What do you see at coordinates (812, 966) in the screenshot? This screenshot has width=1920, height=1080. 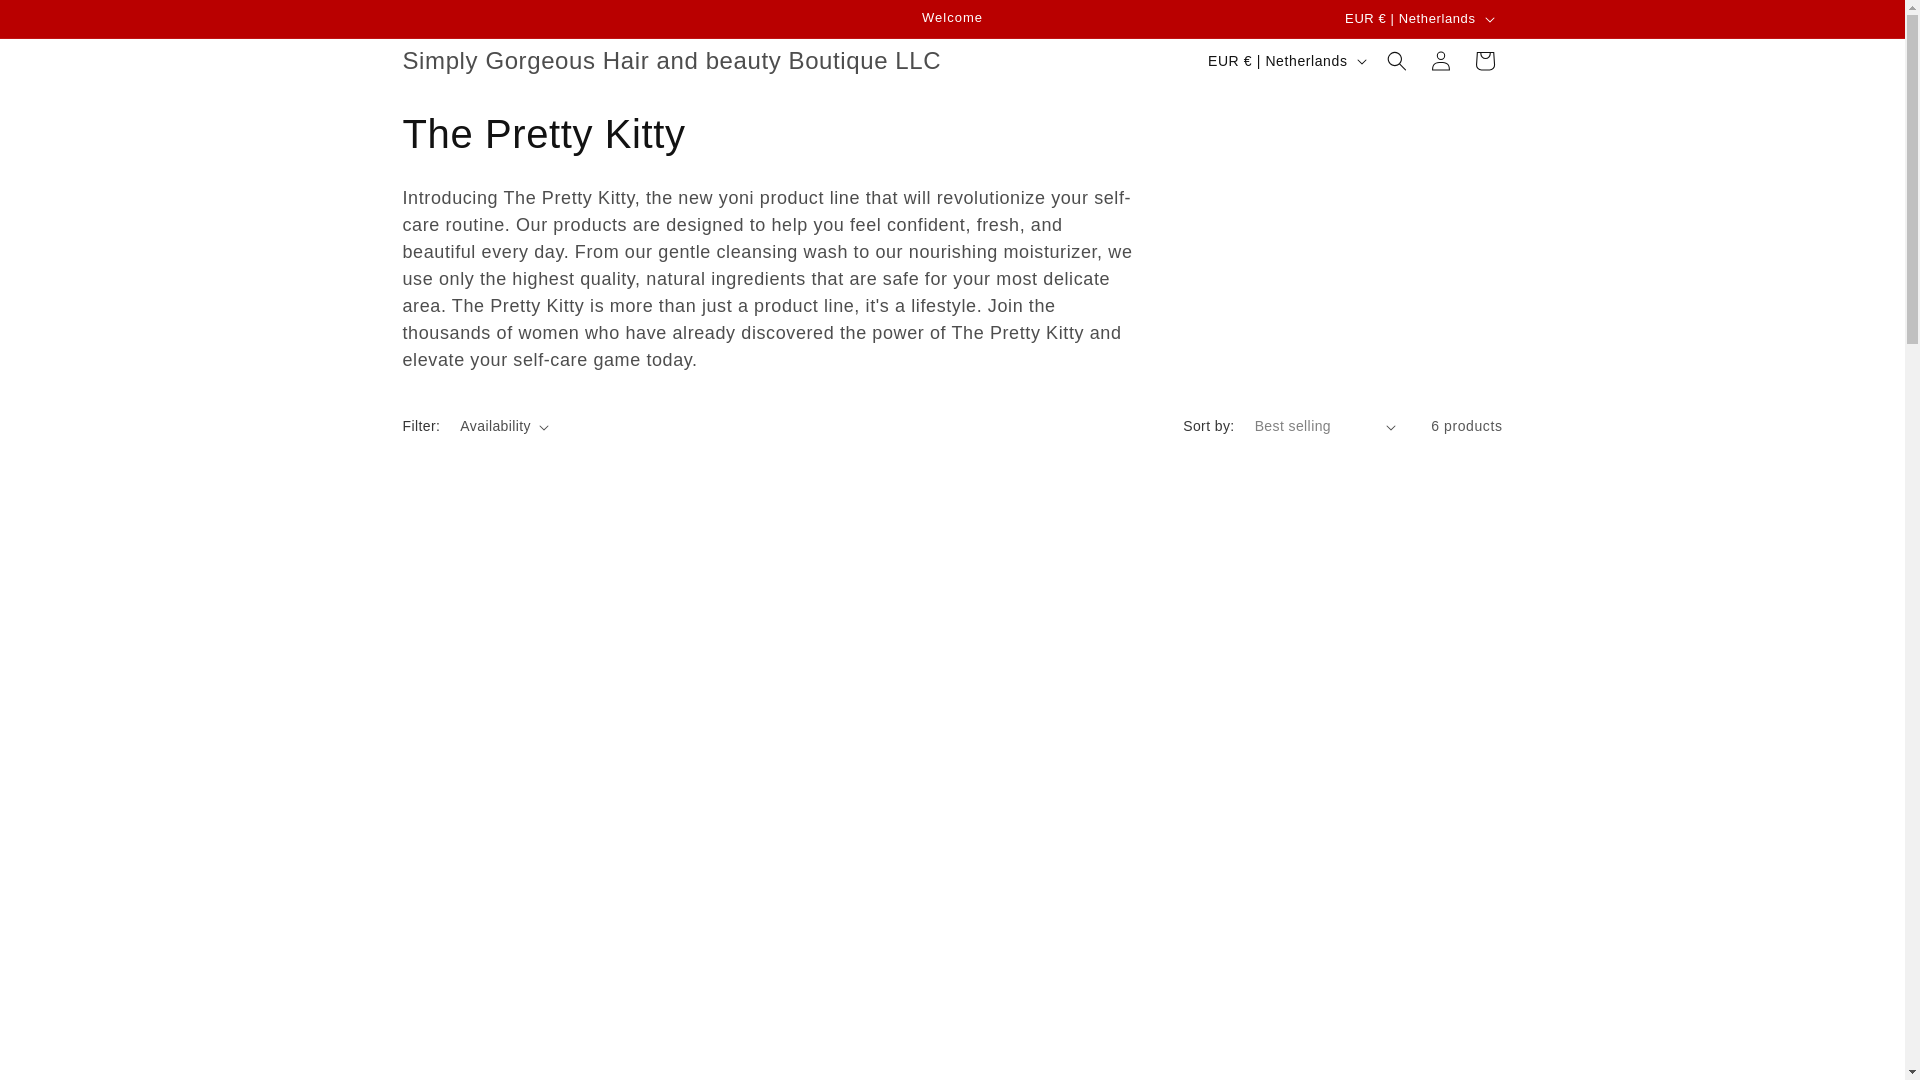 I see `Choose options` at bounding box center [812, 966].